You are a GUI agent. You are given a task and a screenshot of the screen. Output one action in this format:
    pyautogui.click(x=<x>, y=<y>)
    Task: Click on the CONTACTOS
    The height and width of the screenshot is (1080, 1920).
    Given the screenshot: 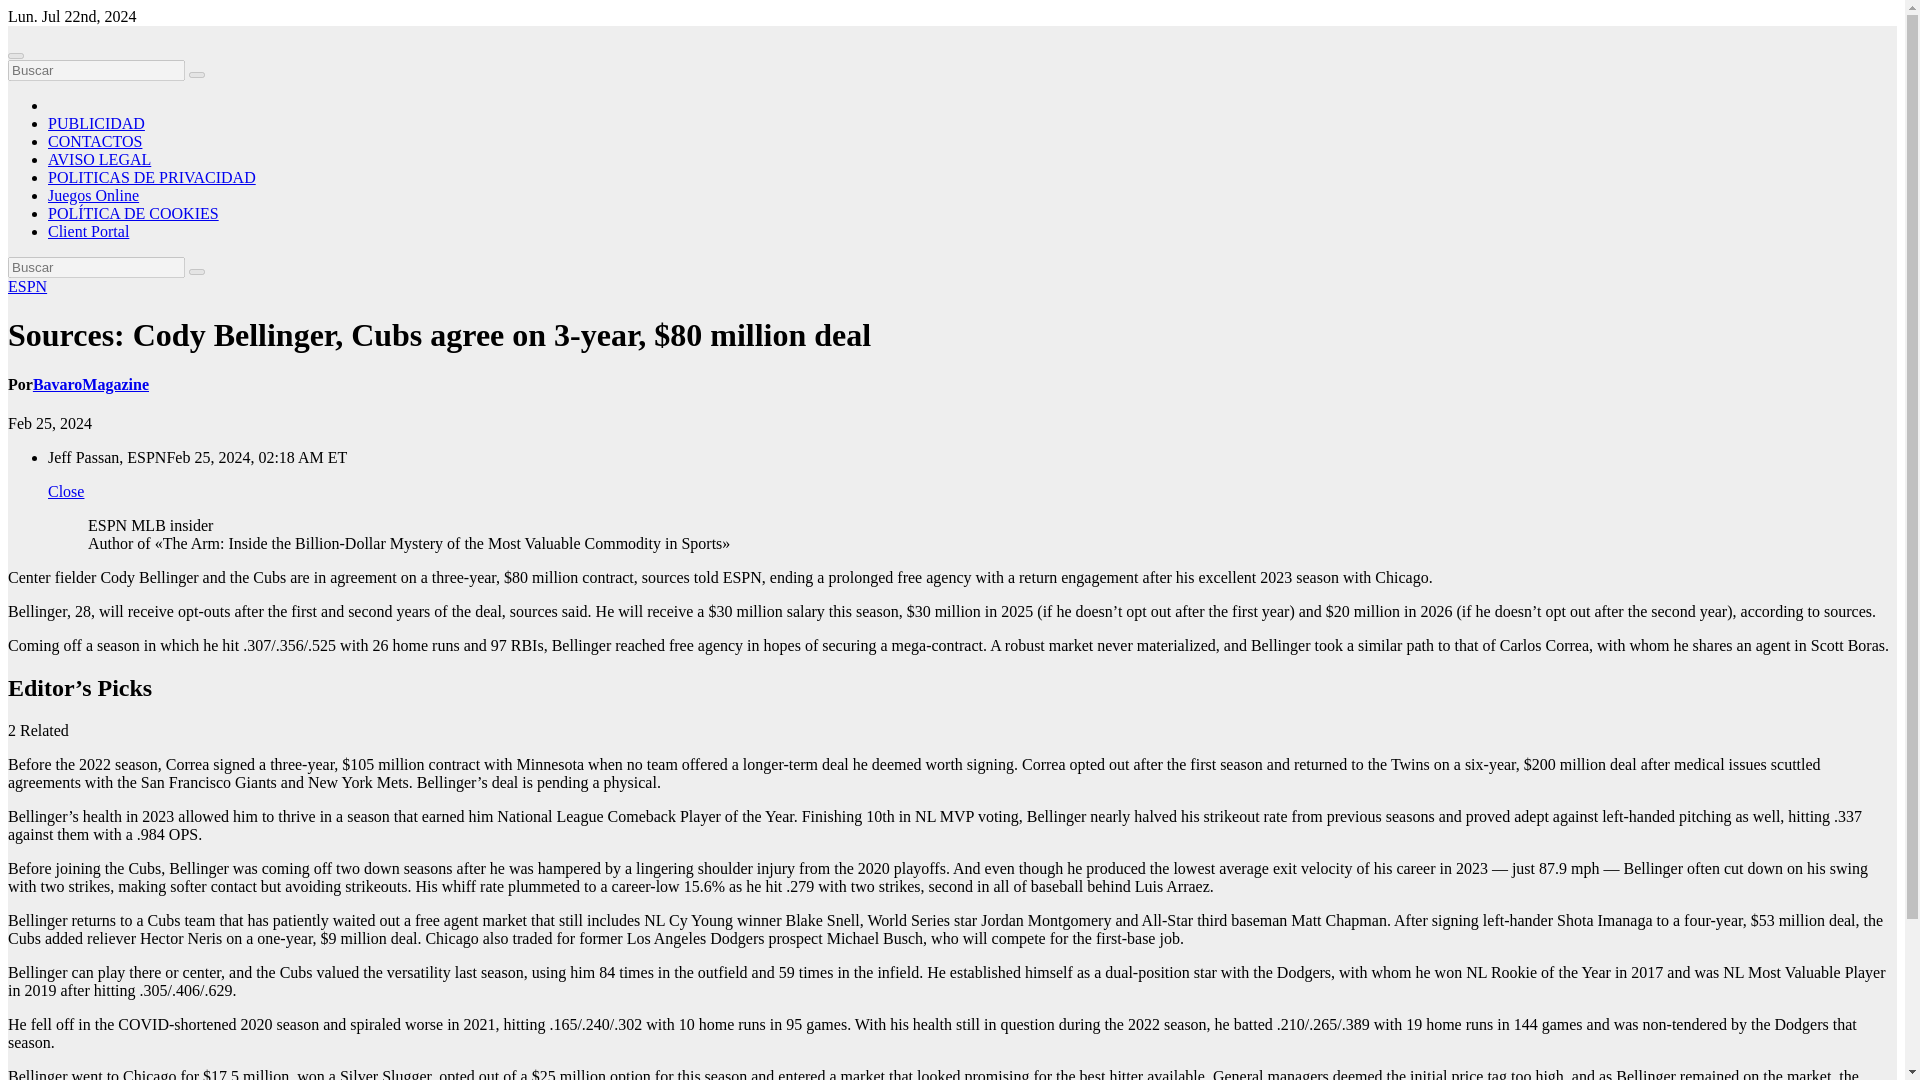 What is the action you would take?
    pyautogui.click(x=95, y=141)
    